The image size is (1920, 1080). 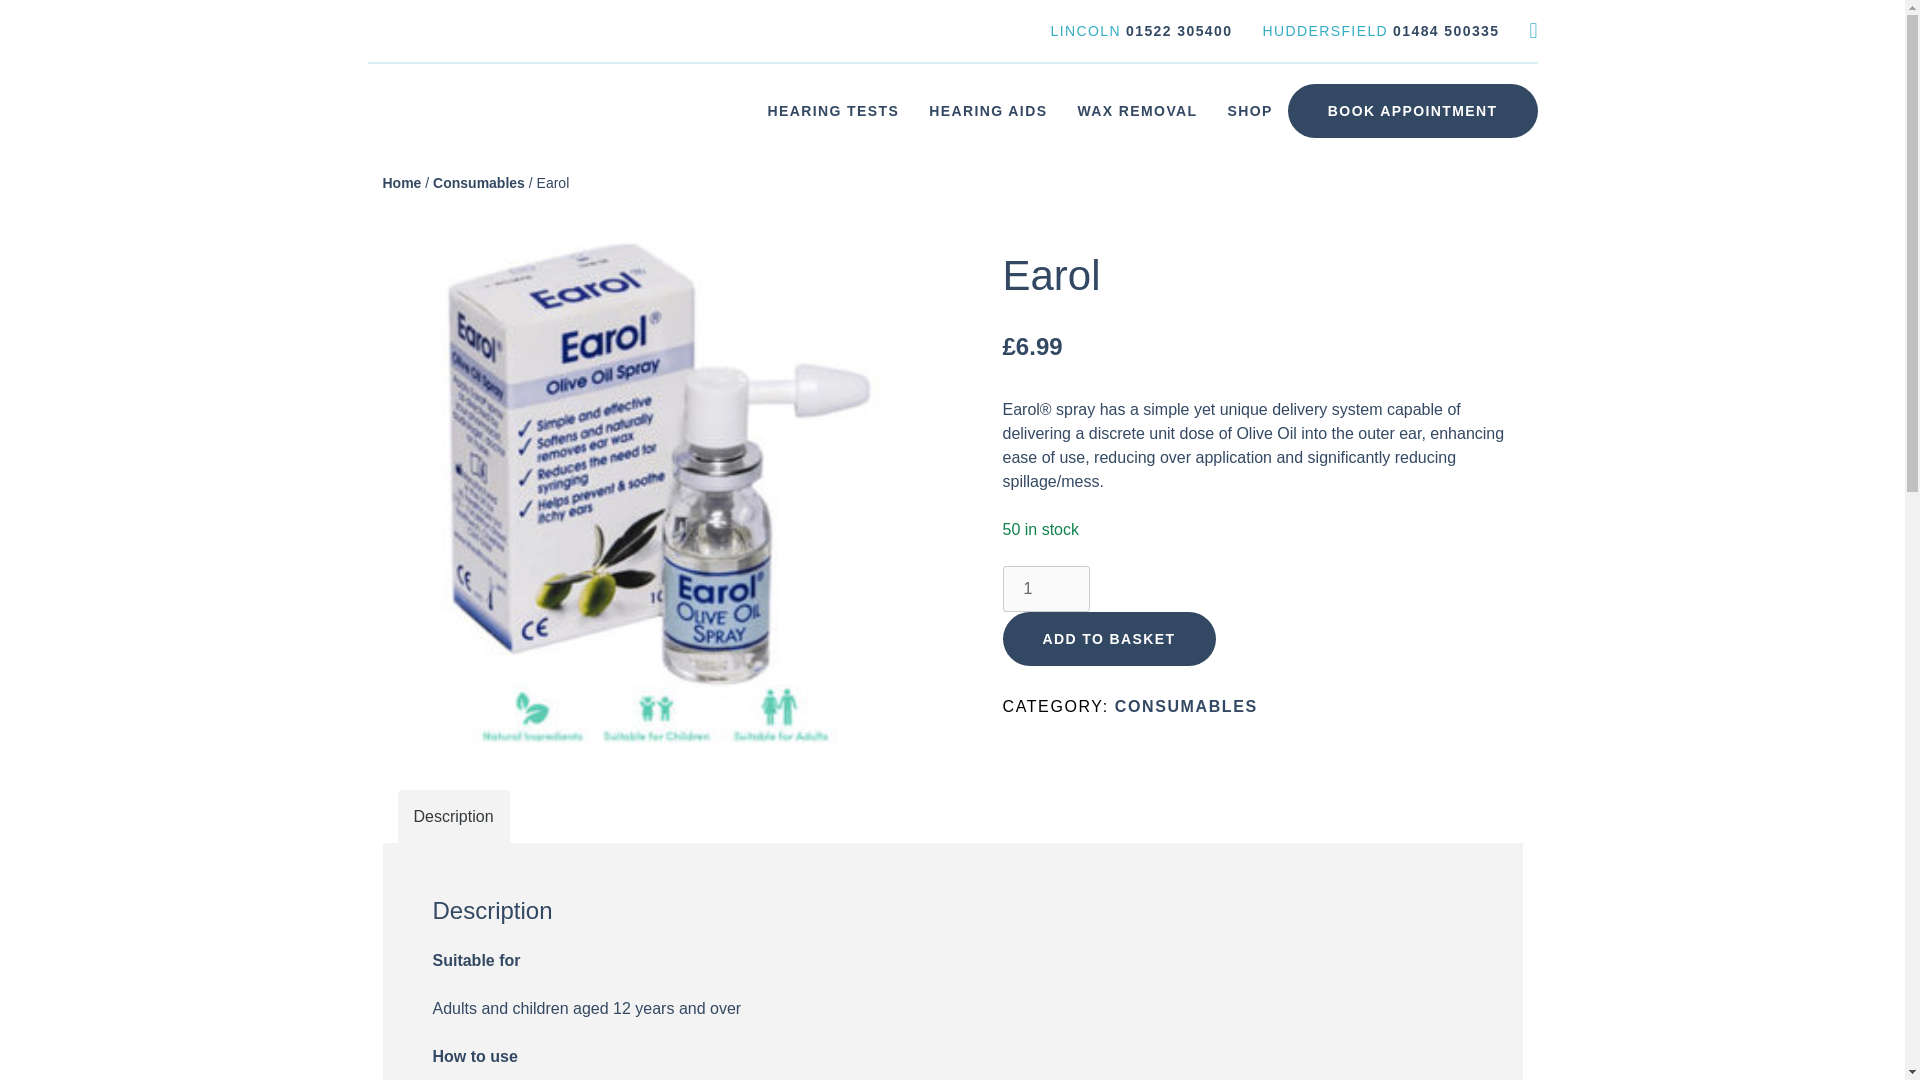 What do you see at coordinates (987, 110) in the screenshot?
I see `HEARING AIDS` at bounding box center [987, 110].